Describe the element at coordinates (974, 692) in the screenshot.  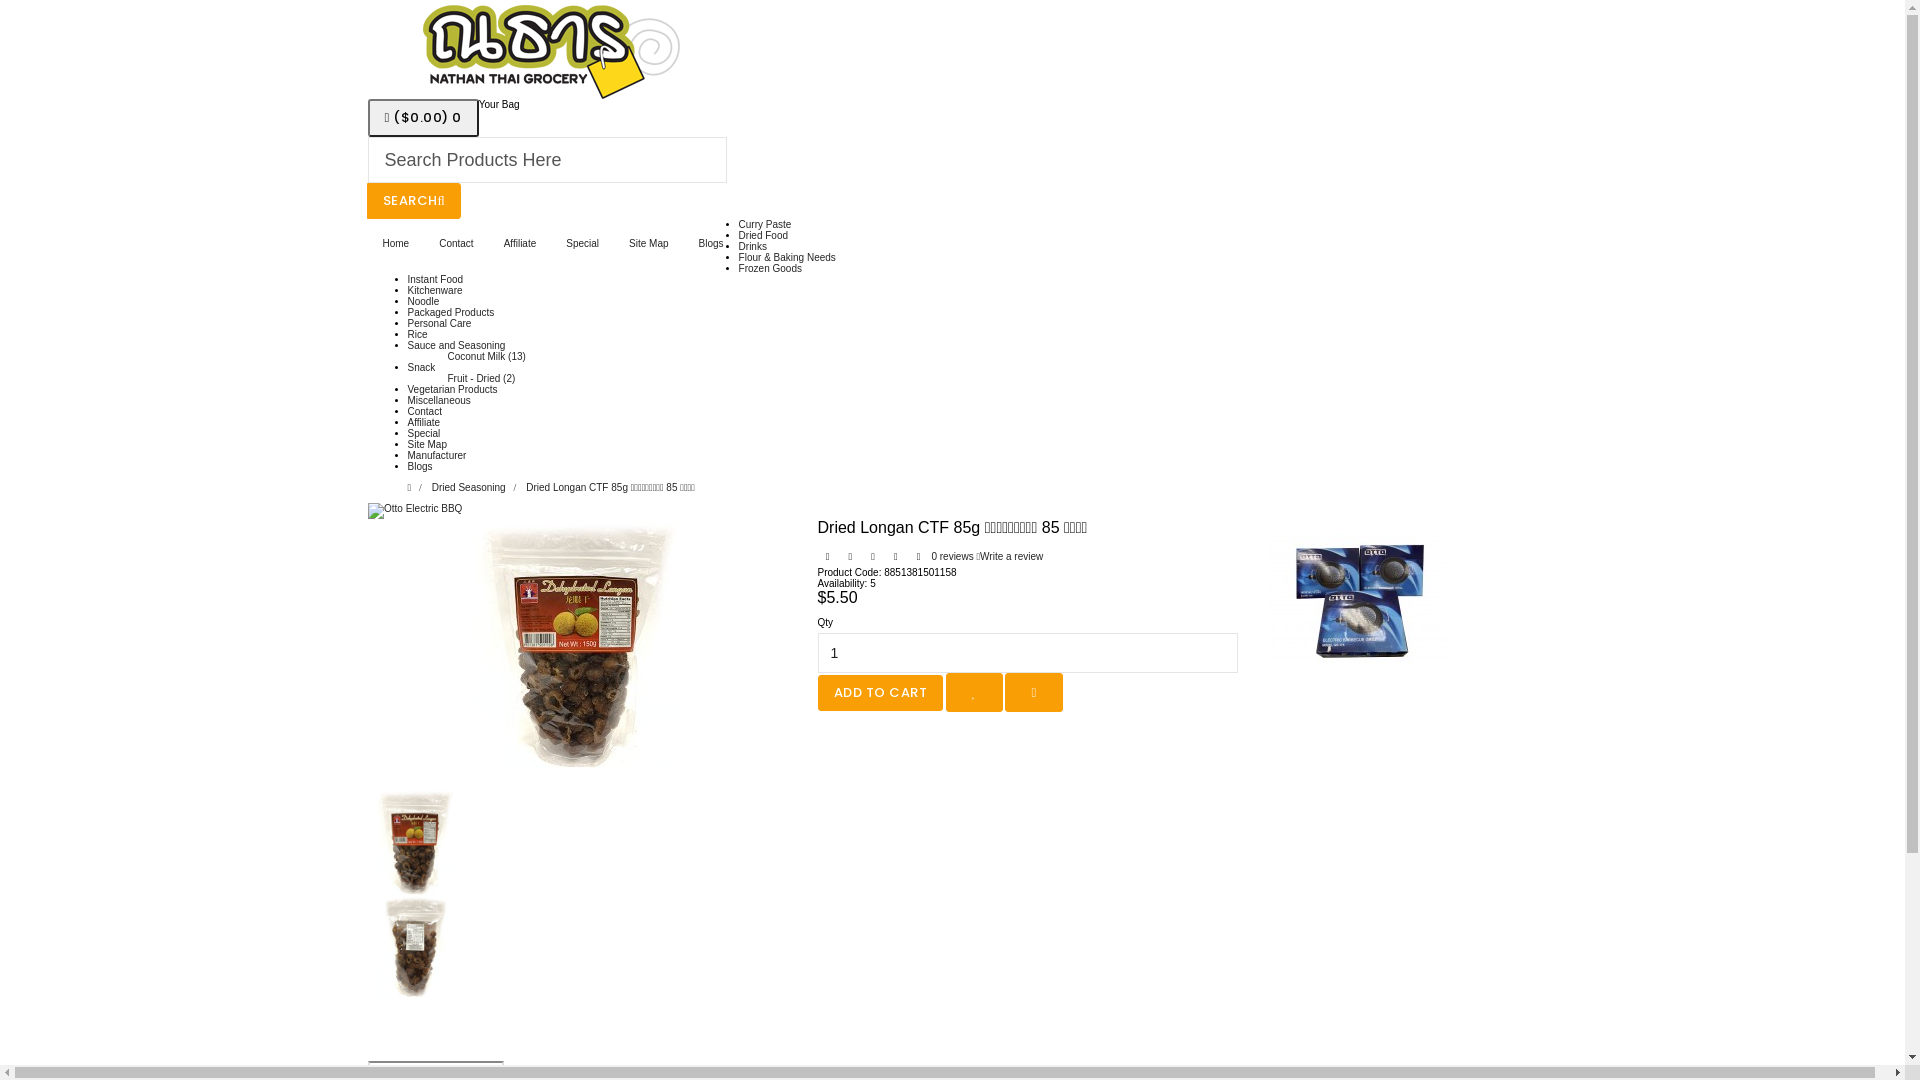
I see `Add to Wish List` at that location.